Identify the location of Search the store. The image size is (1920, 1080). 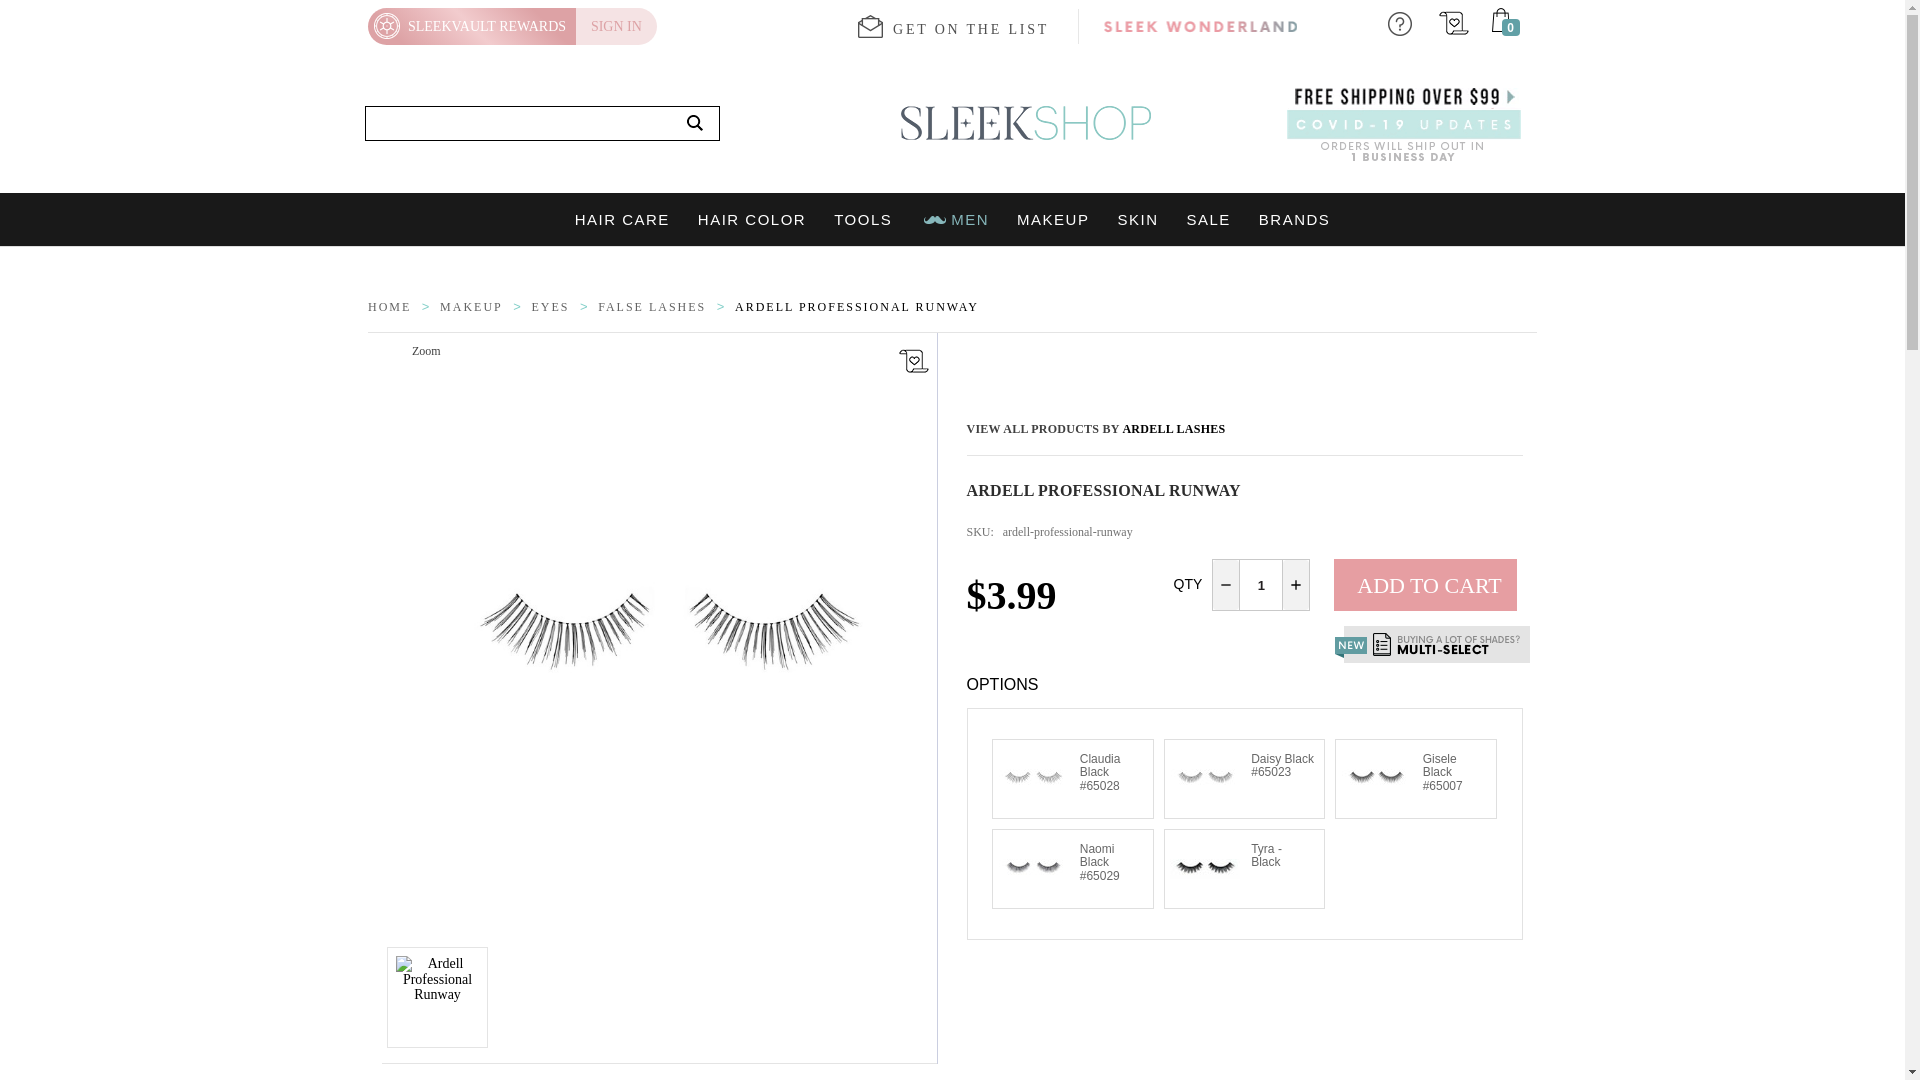
(695, 124).